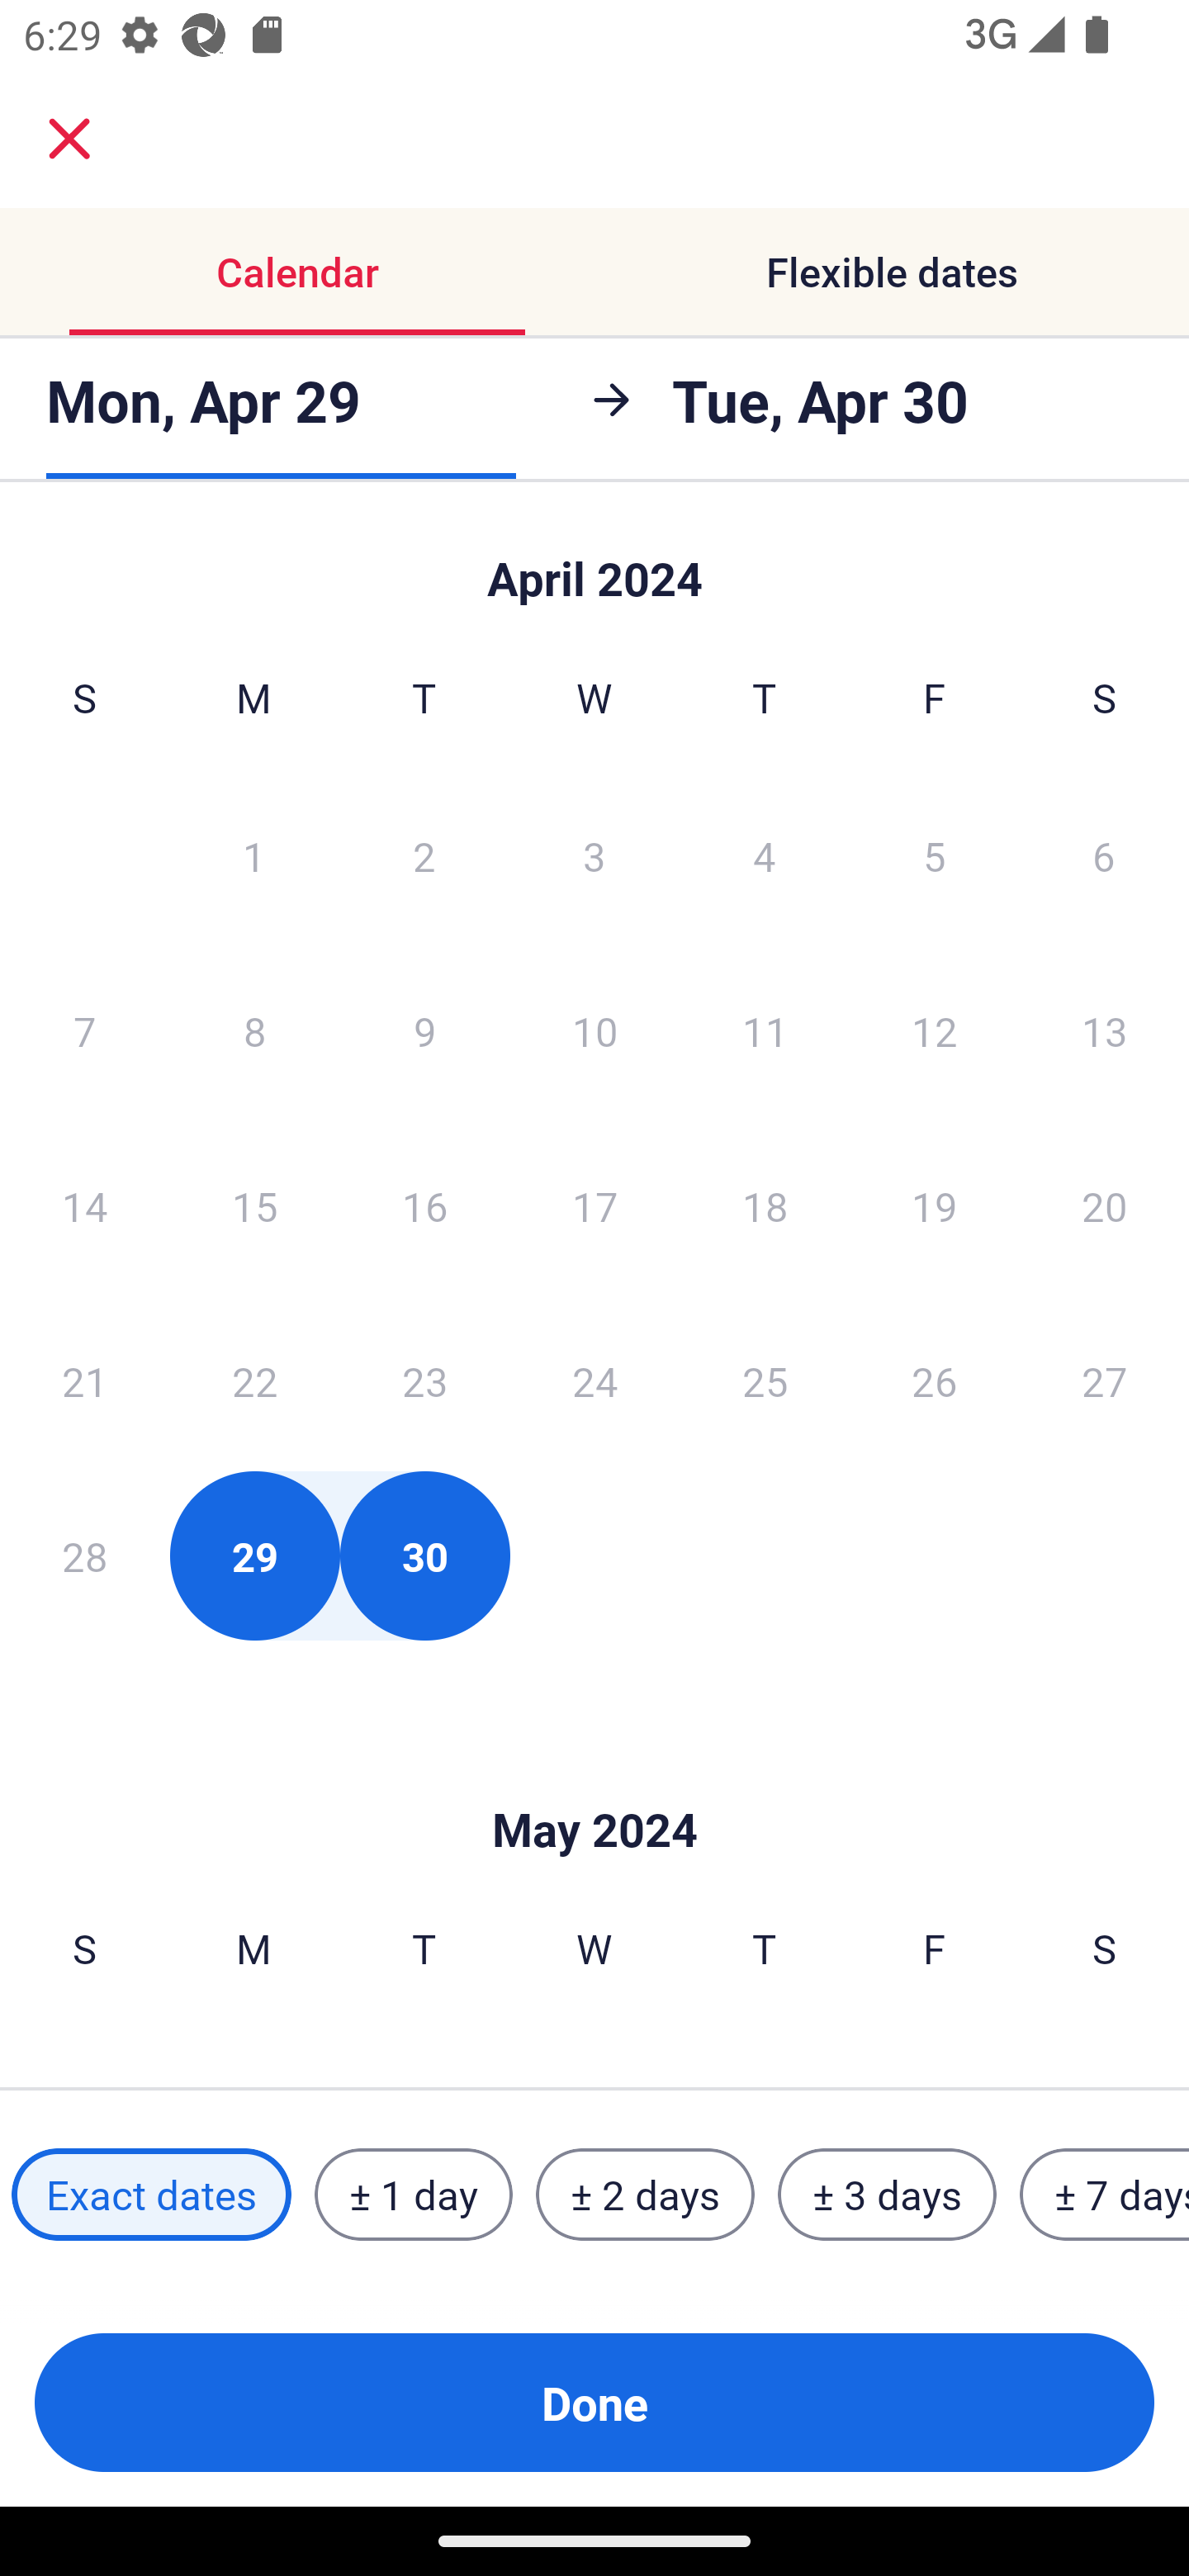 Image resolution: width=1189 pixels, height=2576 pixels. I want to click on Exact dates, so click(151, 2195).